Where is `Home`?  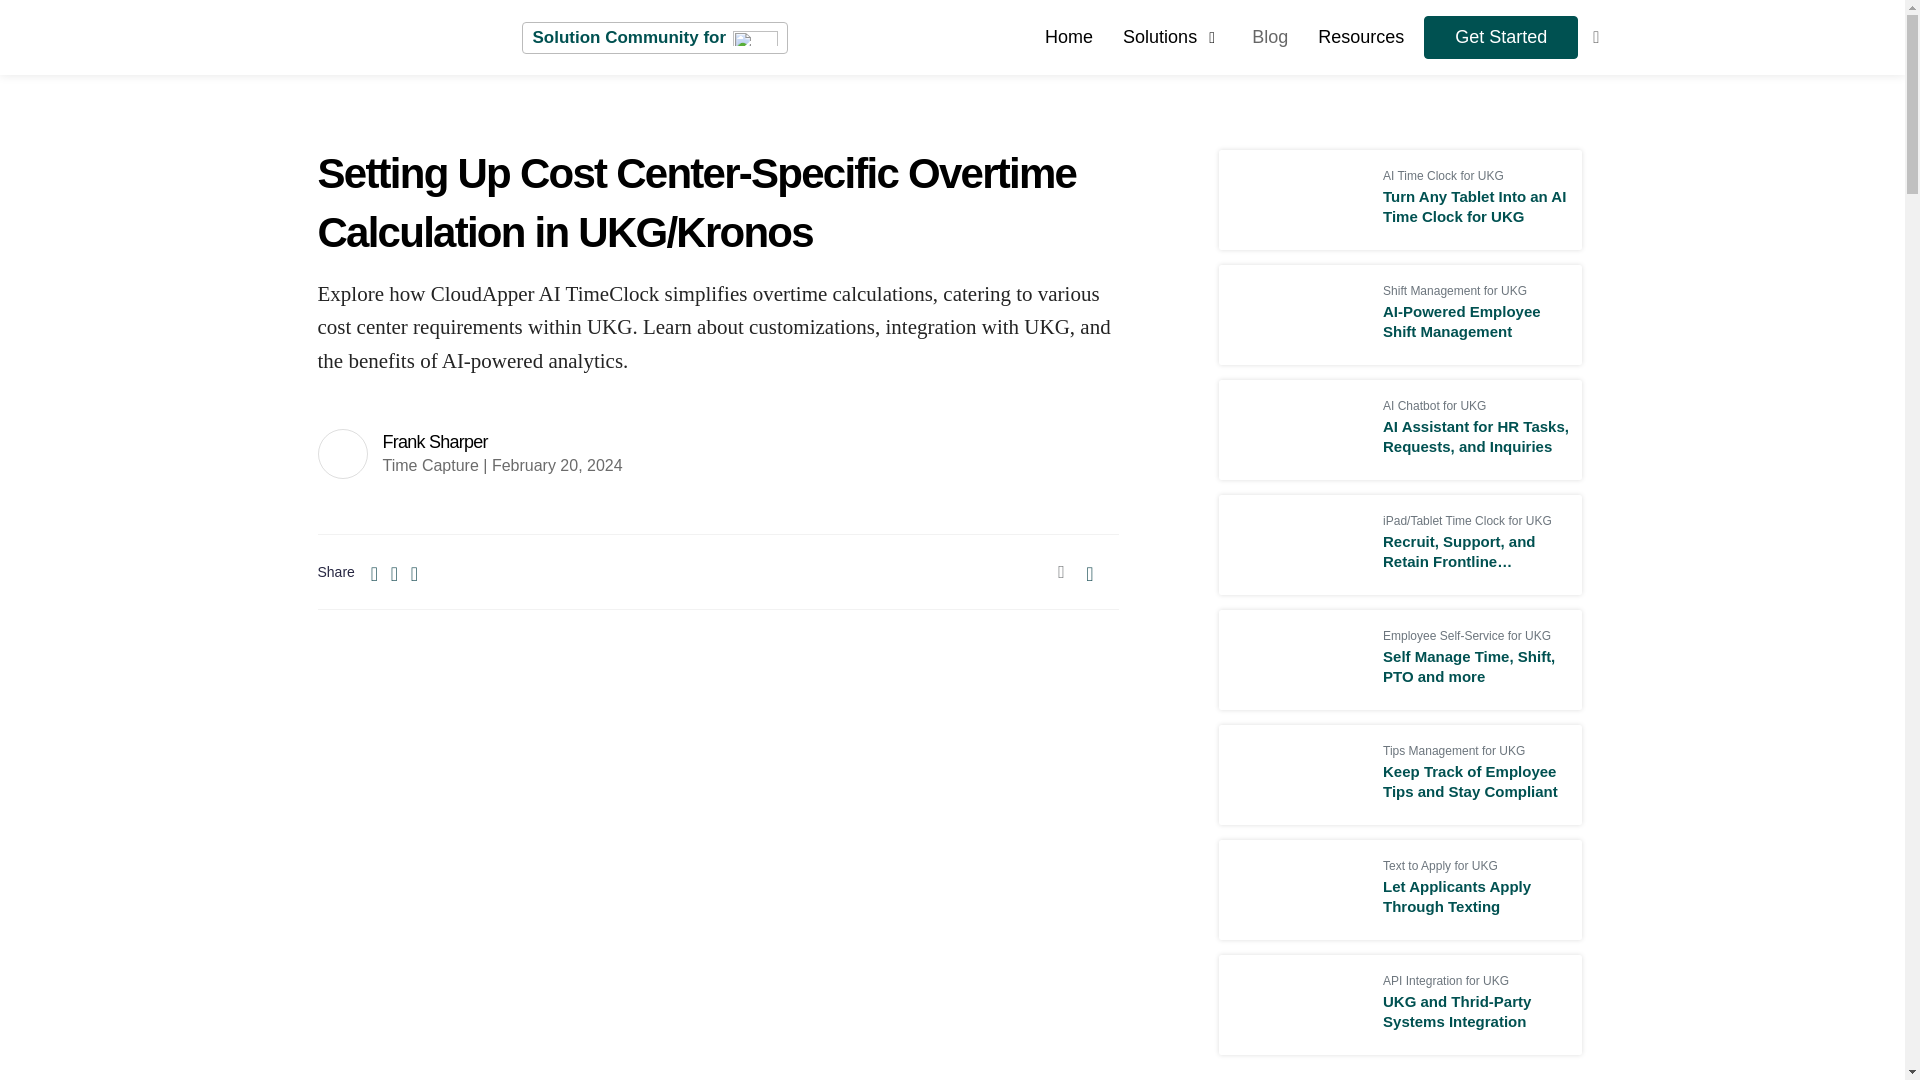
Home is located at coordinates (1068, 36).